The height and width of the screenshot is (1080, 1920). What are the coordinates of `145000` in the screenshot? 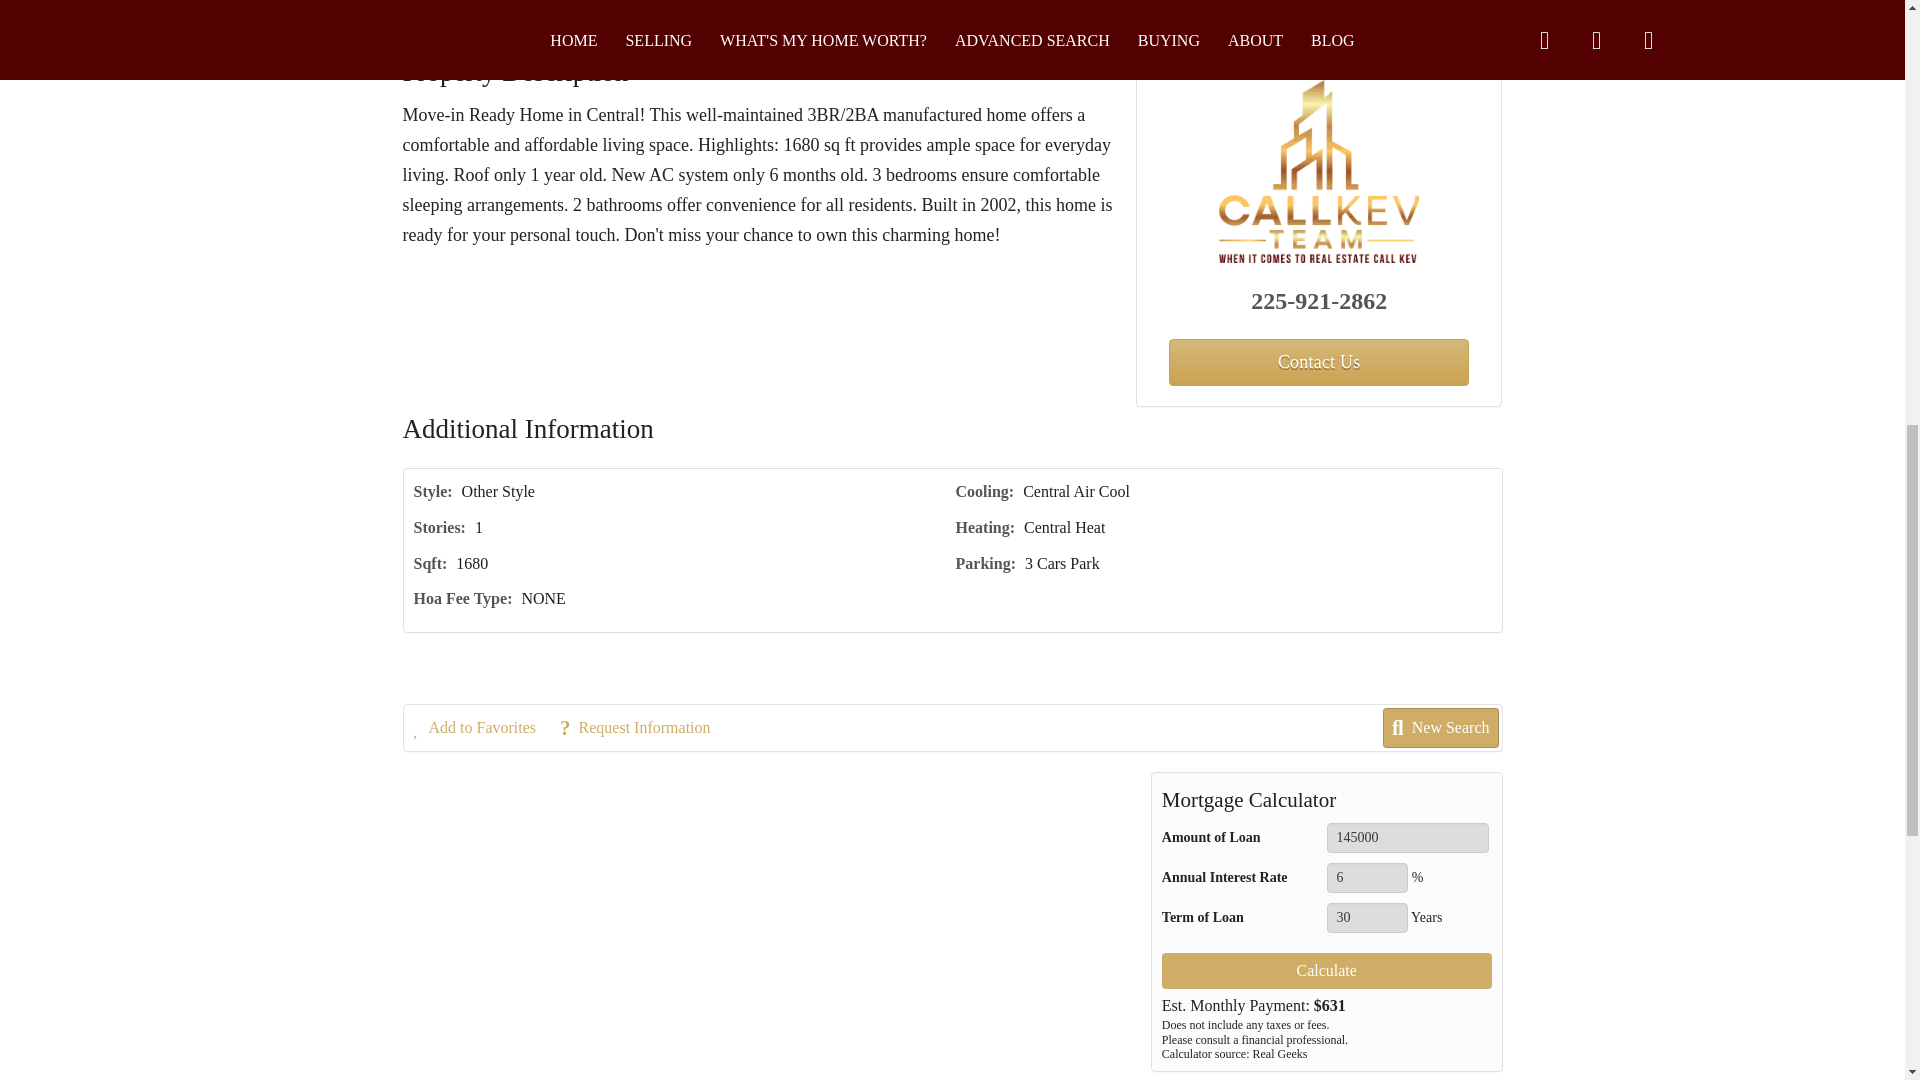 It's located at (1408, 838).